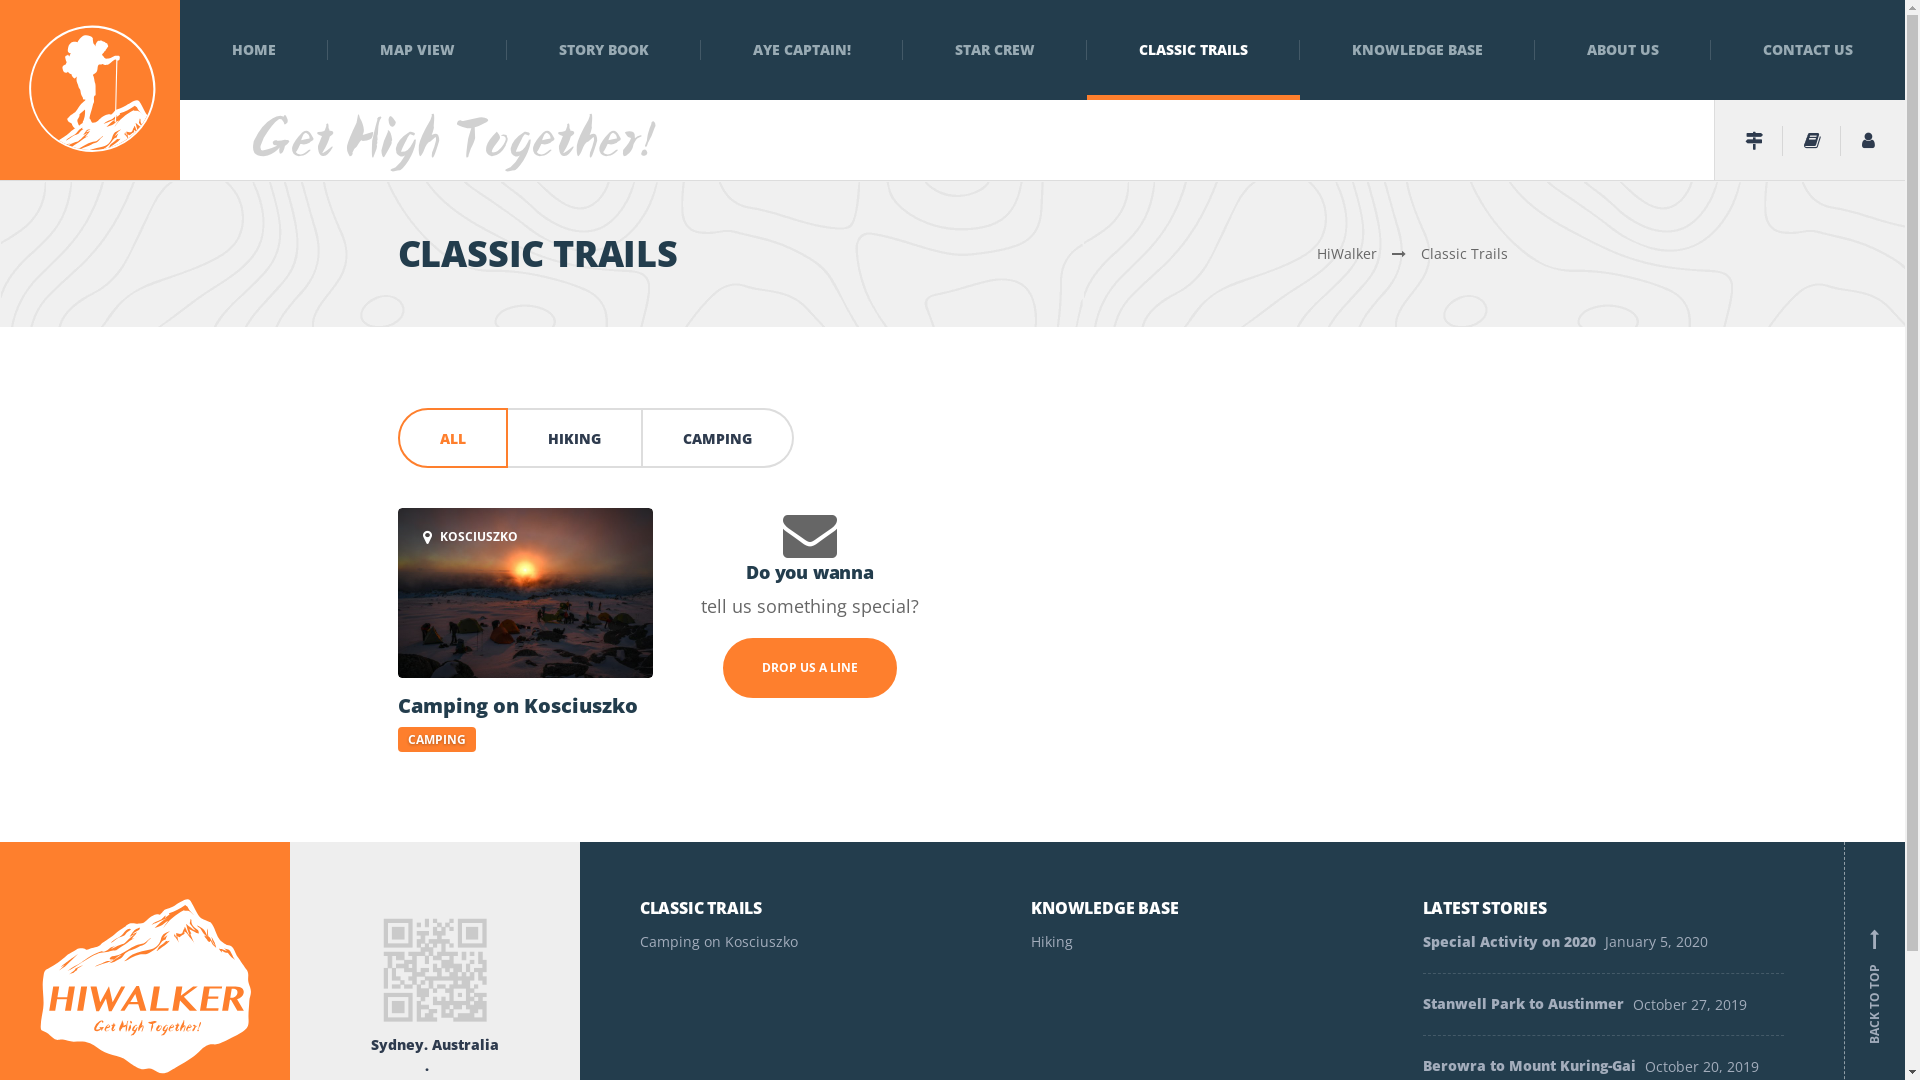 This screenshot has width=1920, height=1080. What do you see at coordinates (1524, 1004) in the screenshot?
I see `Stanwell Park to Austinmer` at bounding box center [1524, 1004].